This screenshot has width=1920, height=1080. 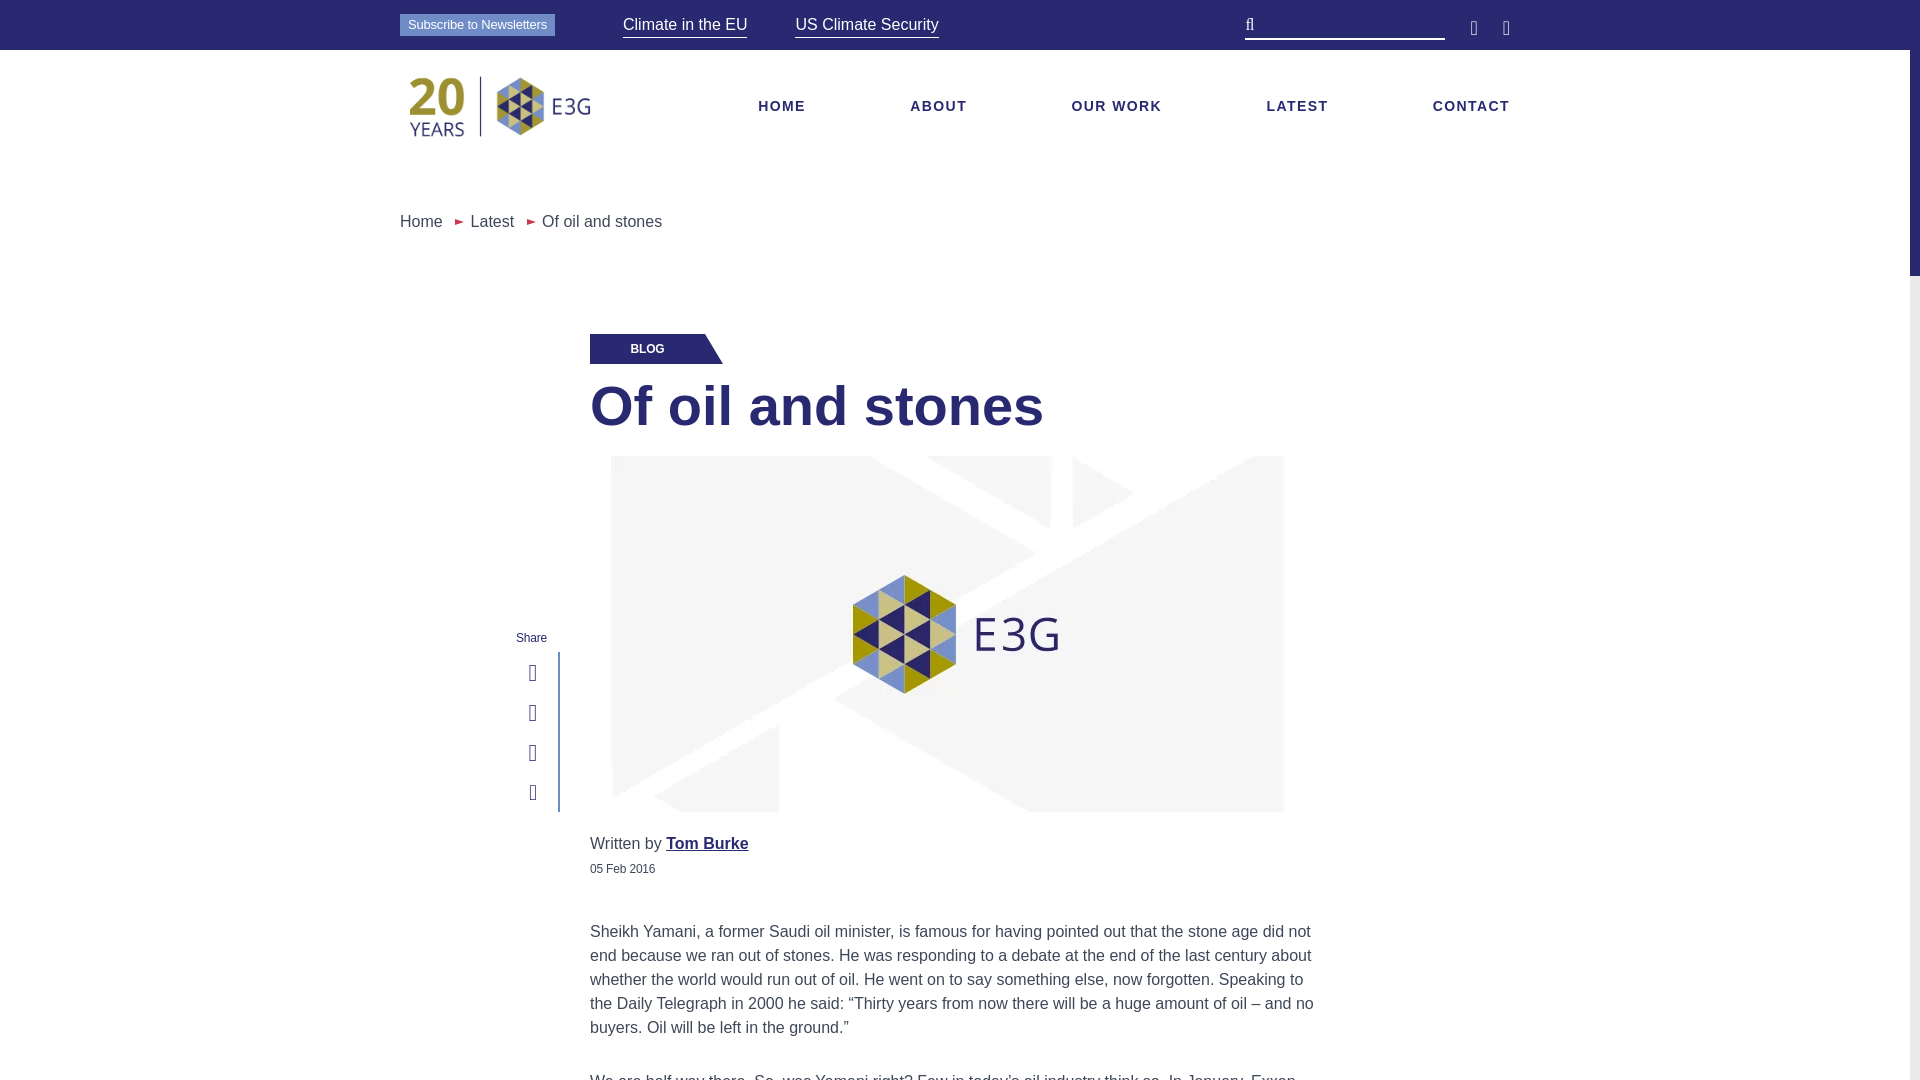 What do you see at coordinates (492, 221) in the screenshot?
I see `Latest` at bounding box center [492, 221].